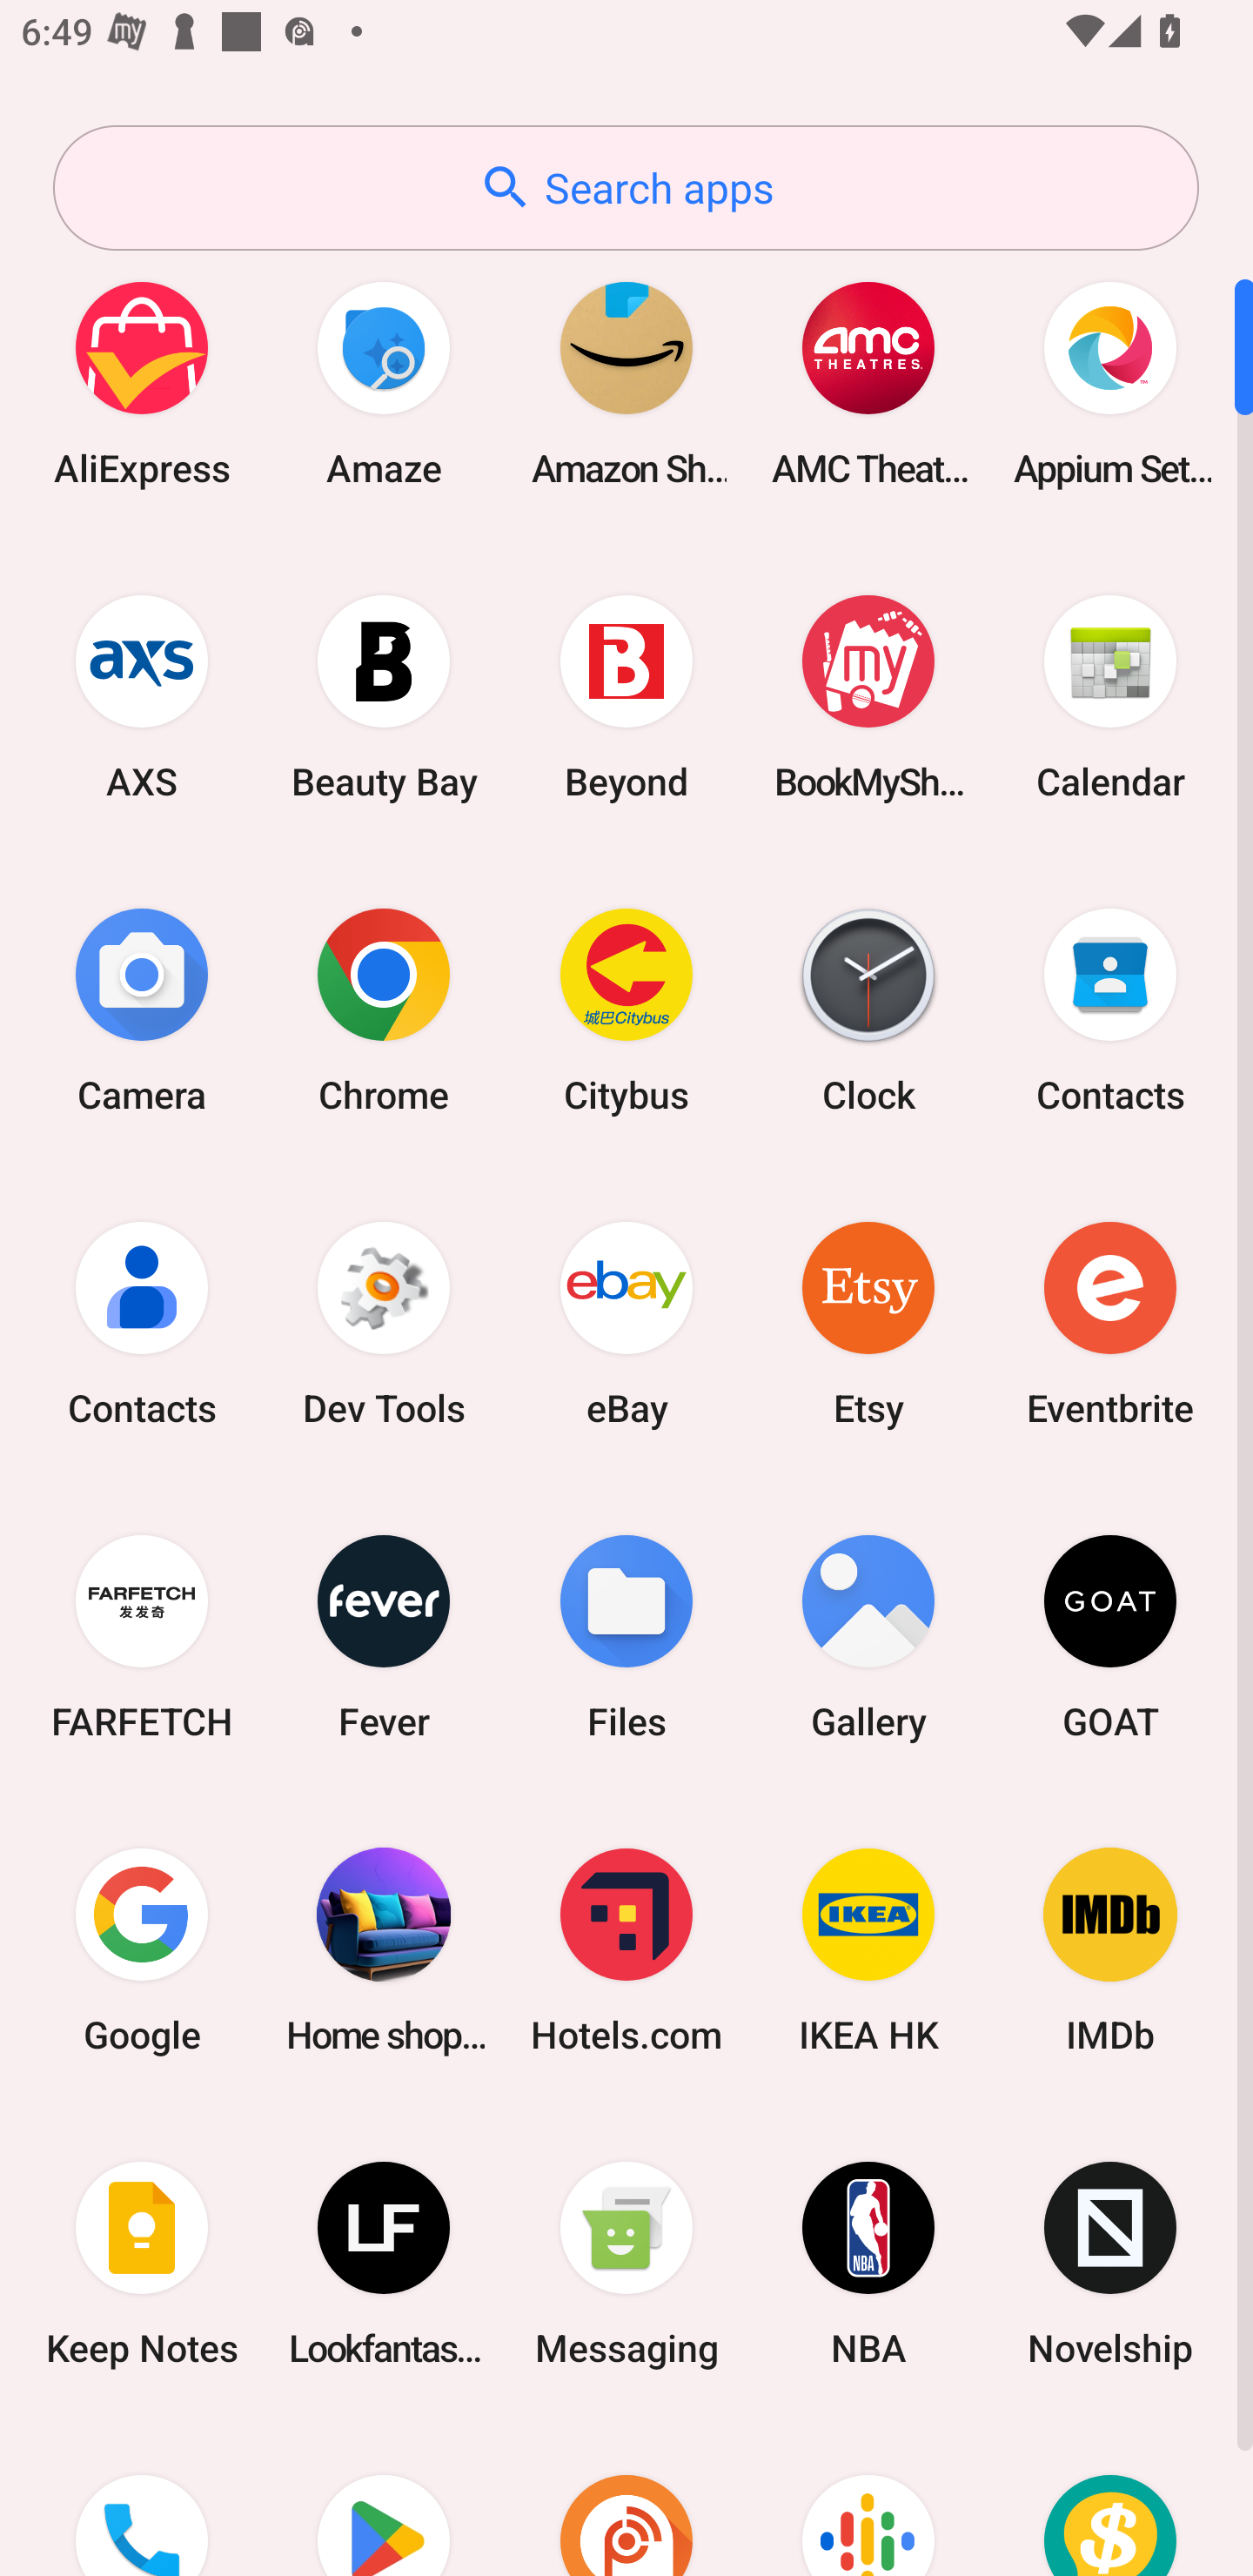  I want to click on AMC Theatres, so click(868, 383).